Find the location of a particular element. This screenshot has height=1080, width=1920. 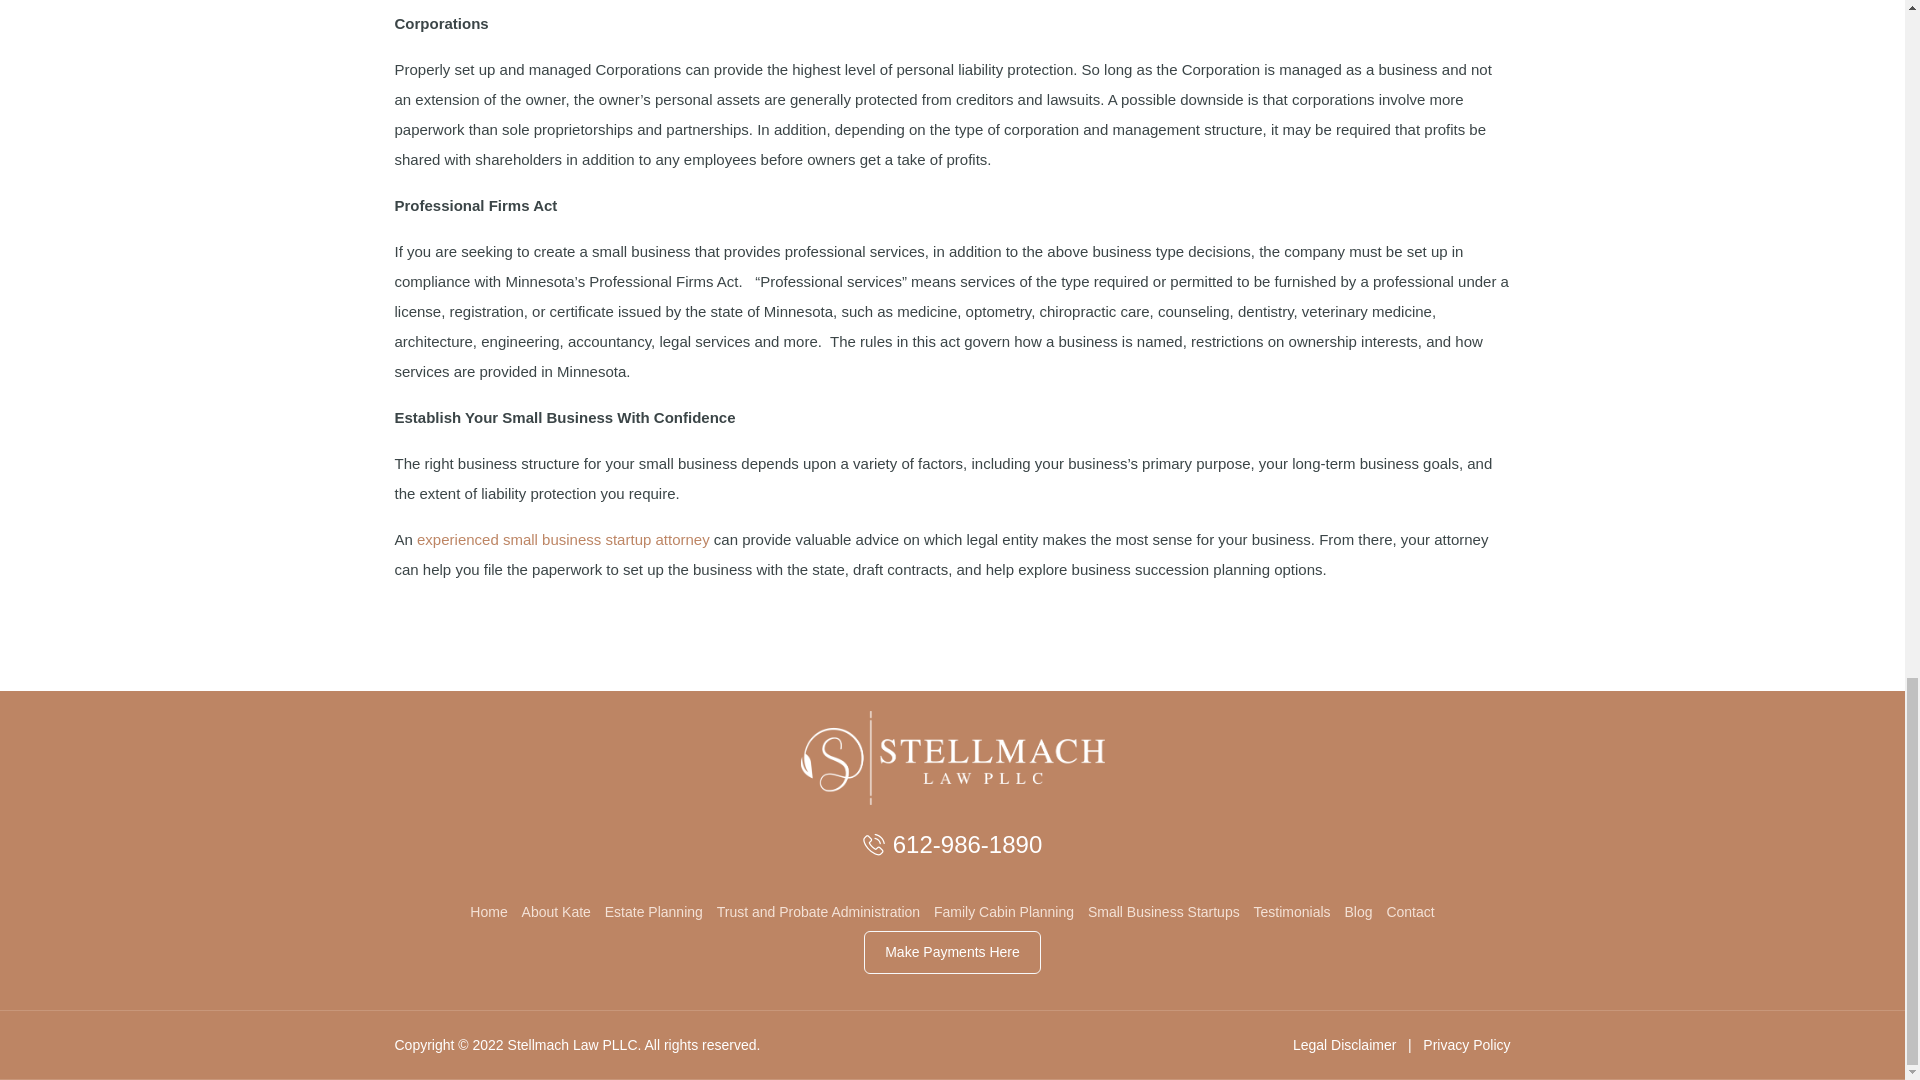

Blog is located at coordinates (1358, 912).